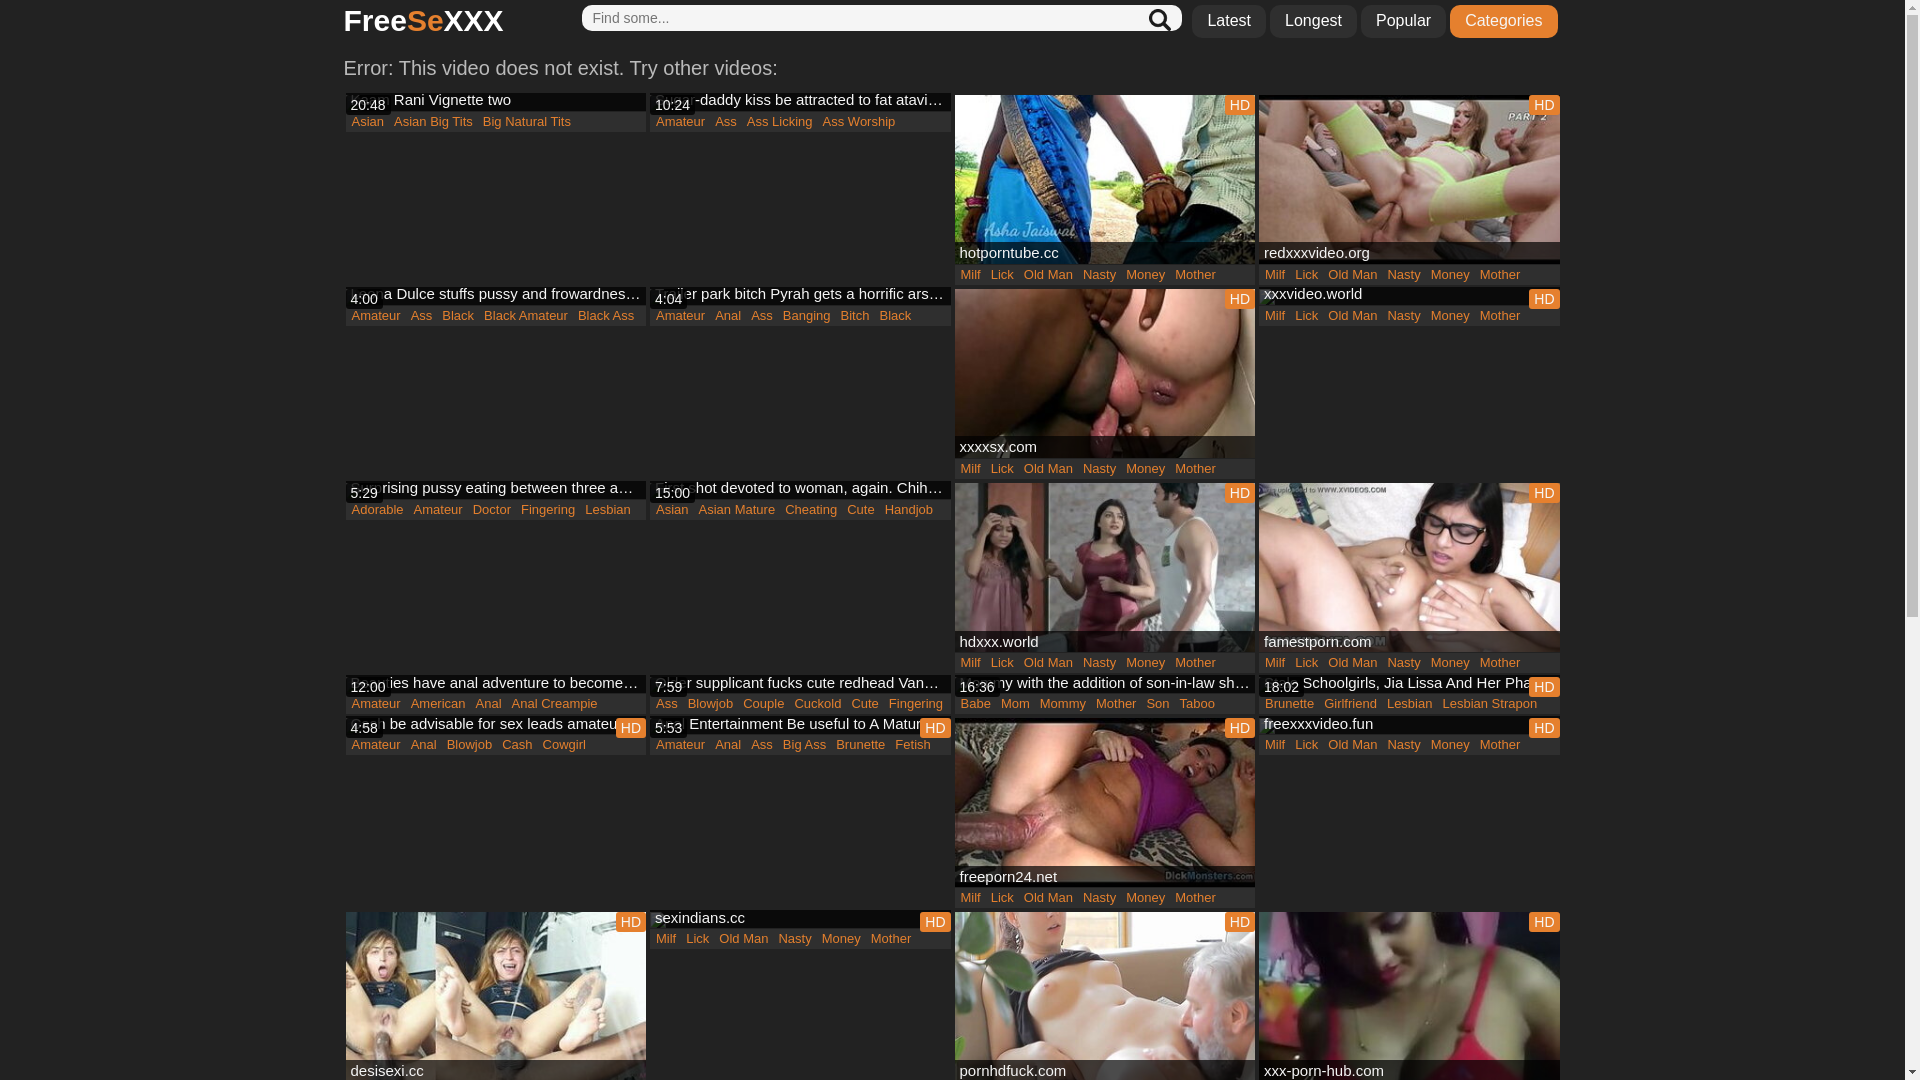 The height and width of the screenshot is (1080, 1920). What do you see at coordinates (860, 122) in the screenshot?
I see `Ass Worship` at bounding box center [860, 122].